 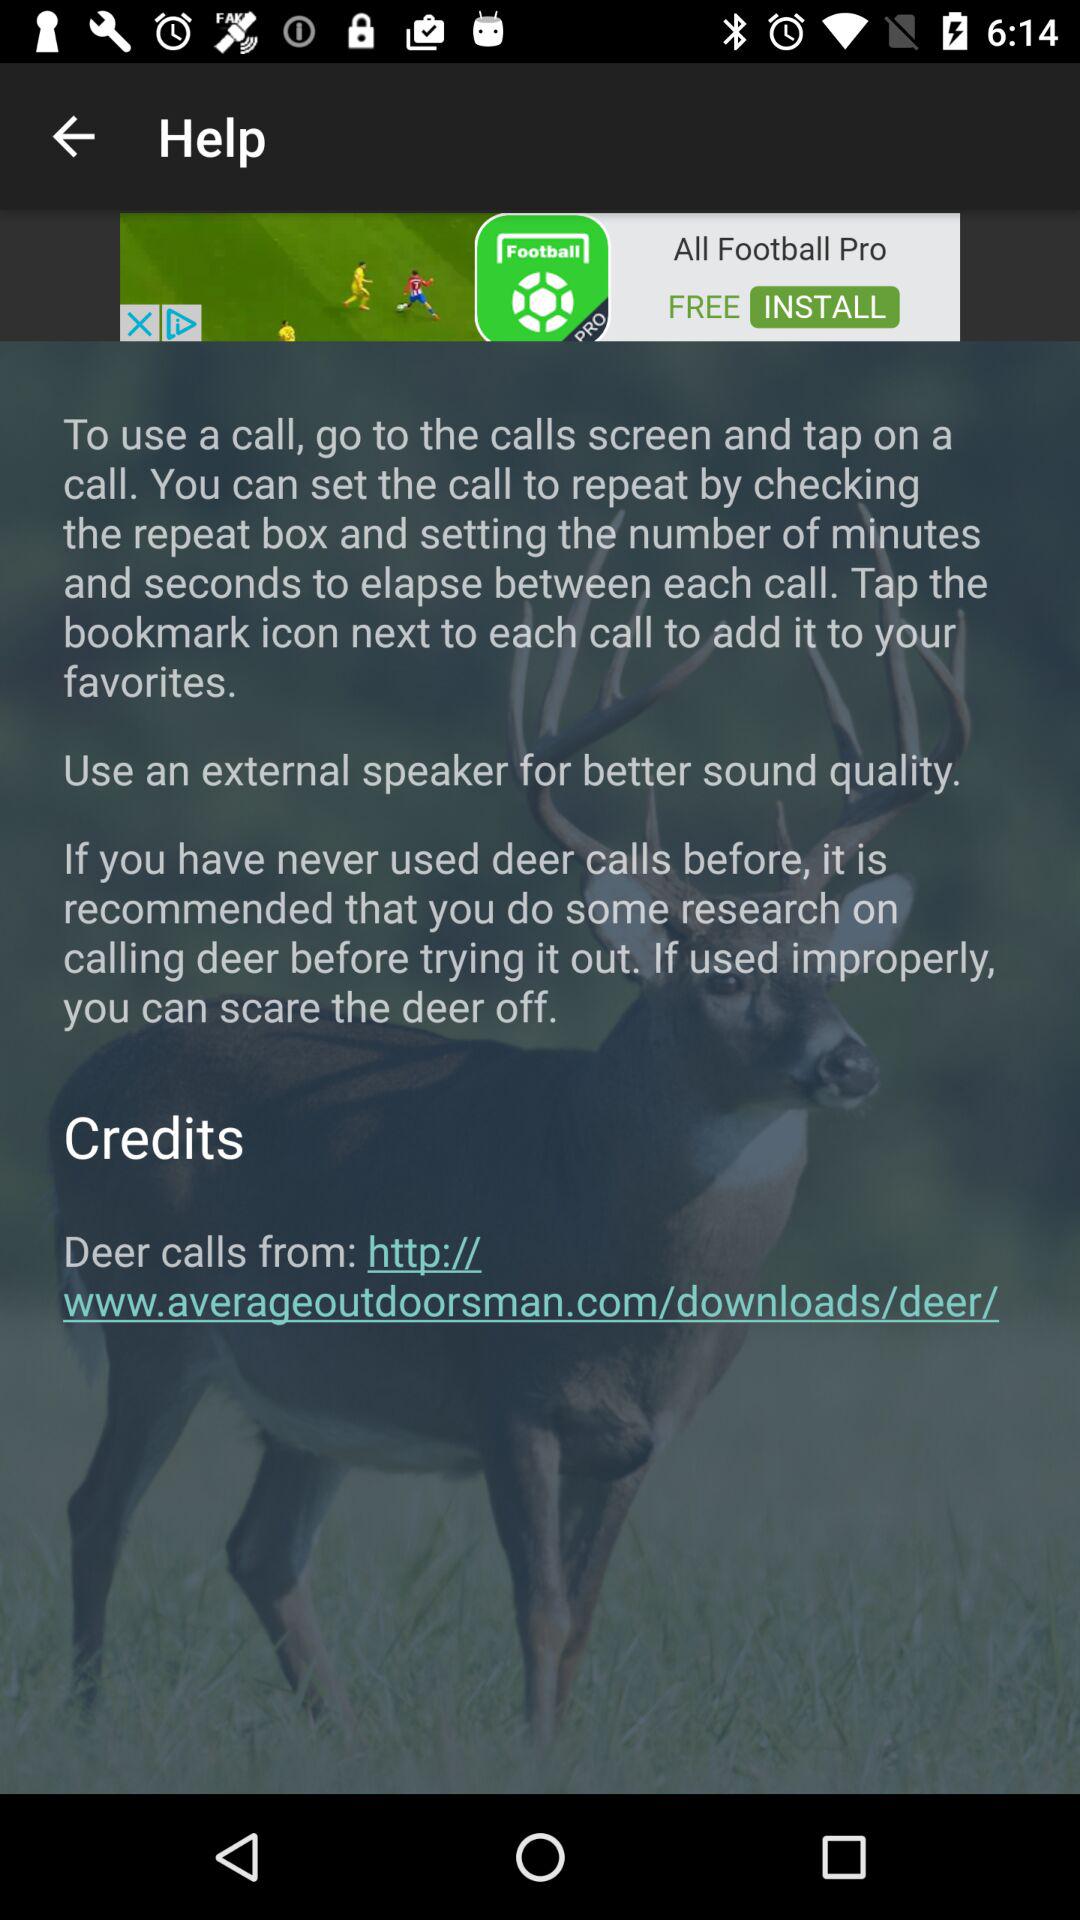 I want to click on add the option, so click(x=540, y=276).